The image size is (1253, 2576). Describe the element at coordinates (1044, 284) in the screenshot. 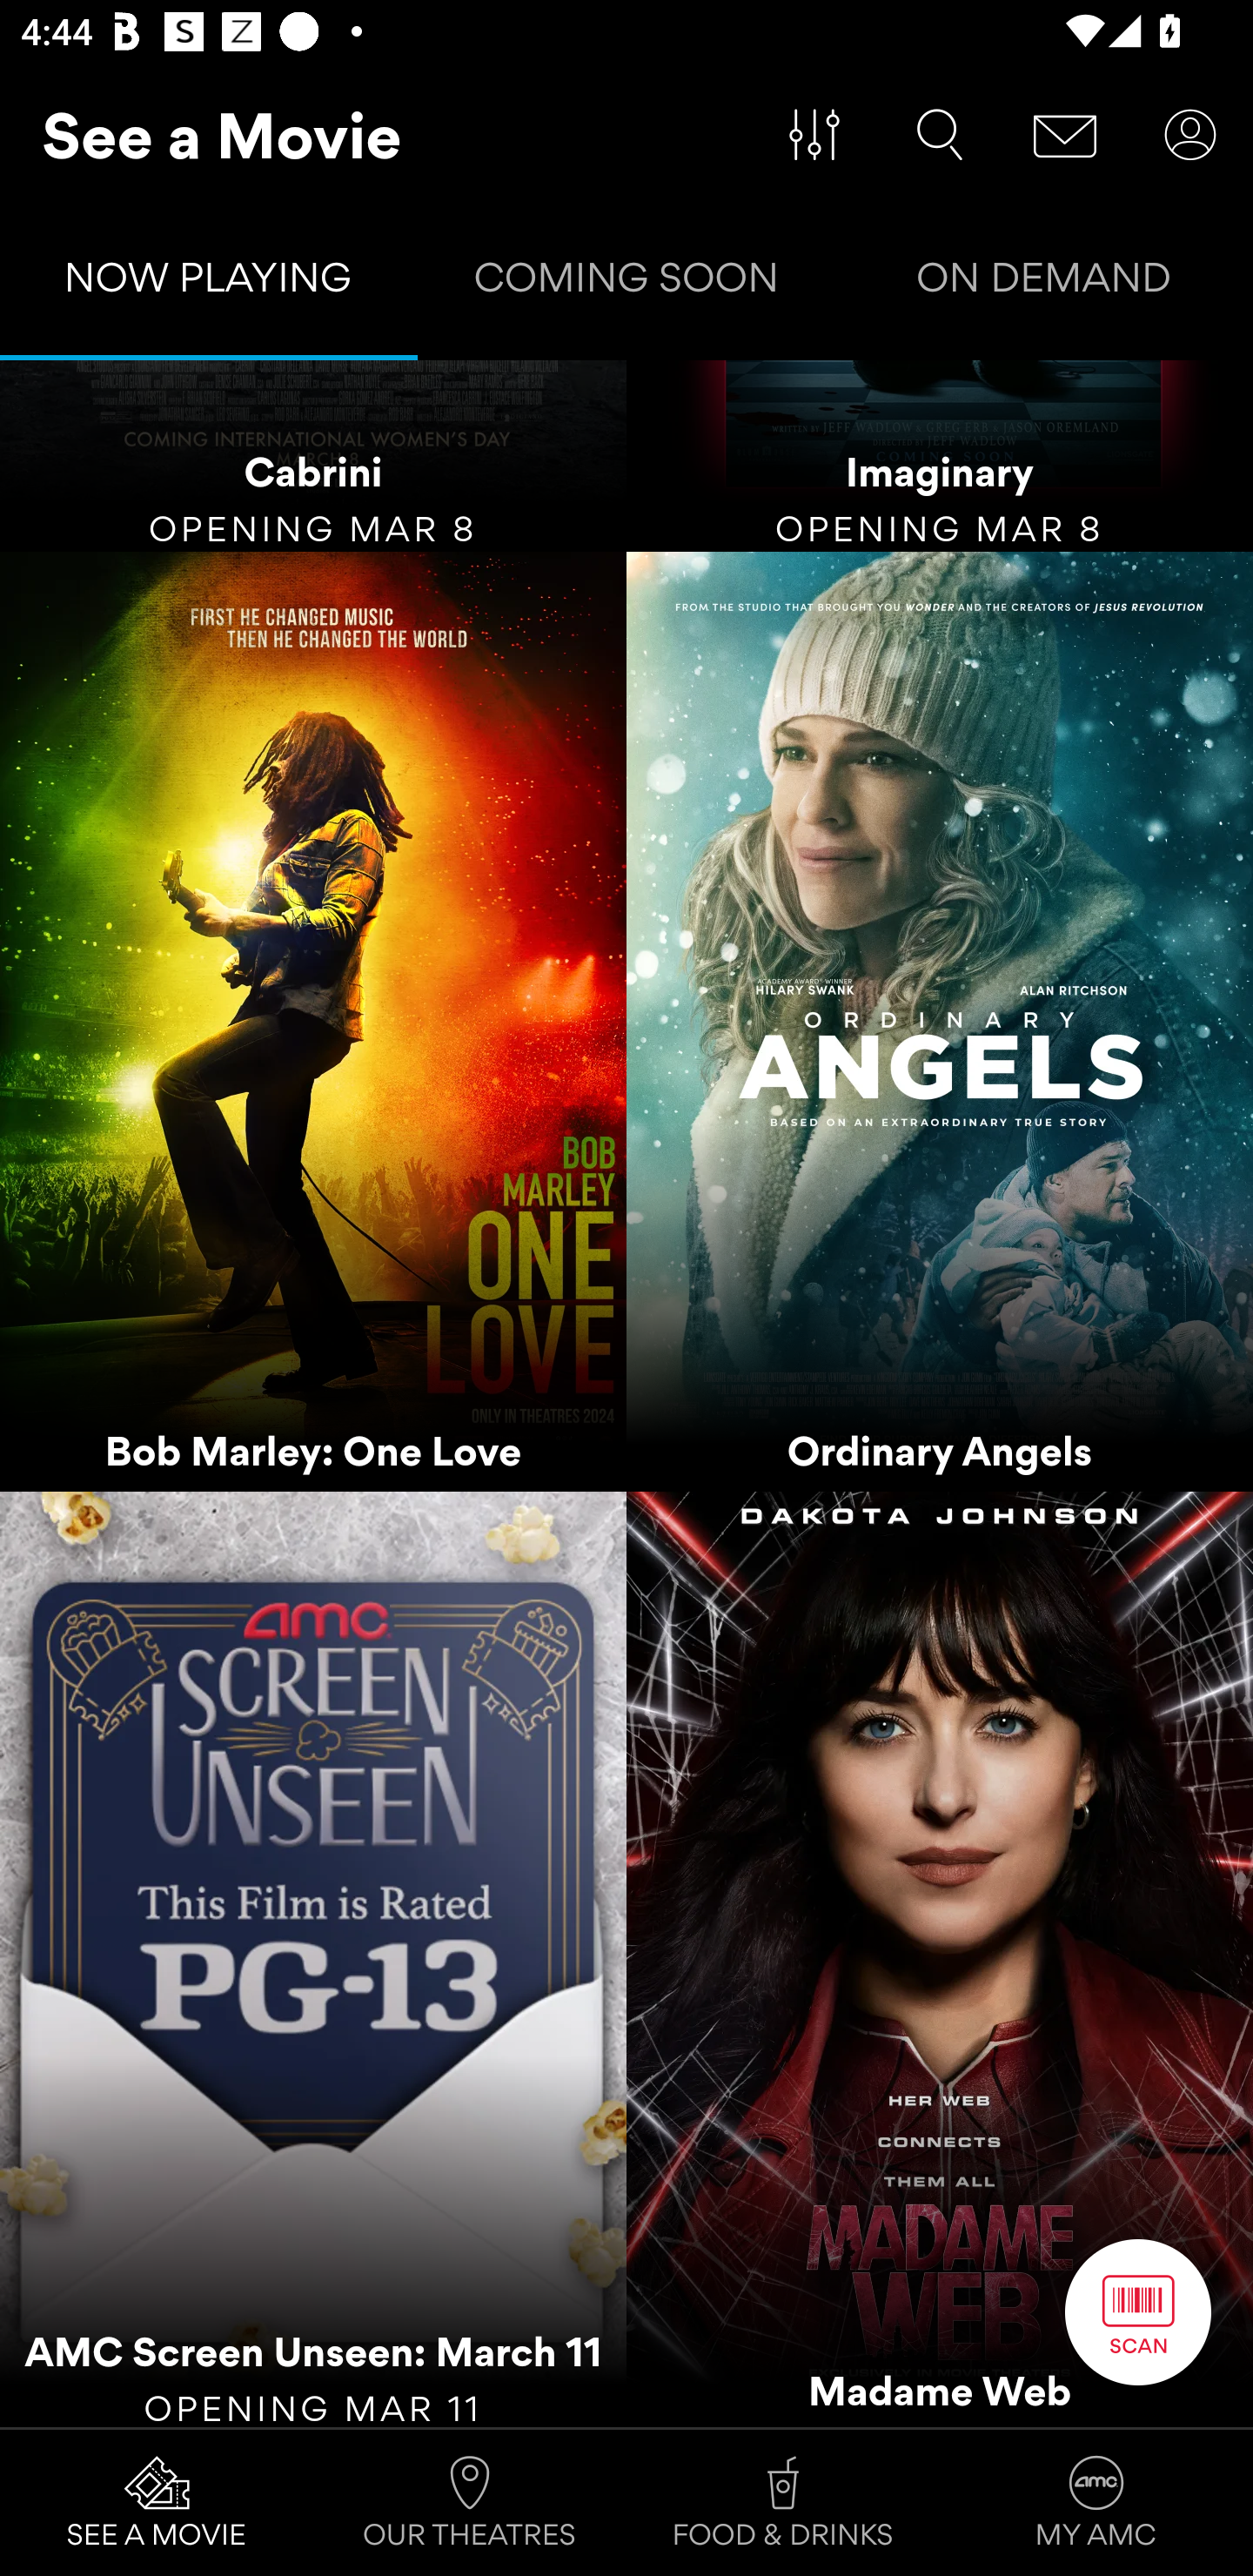

I see `ON DEMAND
Tab 3 of 3` at that location.